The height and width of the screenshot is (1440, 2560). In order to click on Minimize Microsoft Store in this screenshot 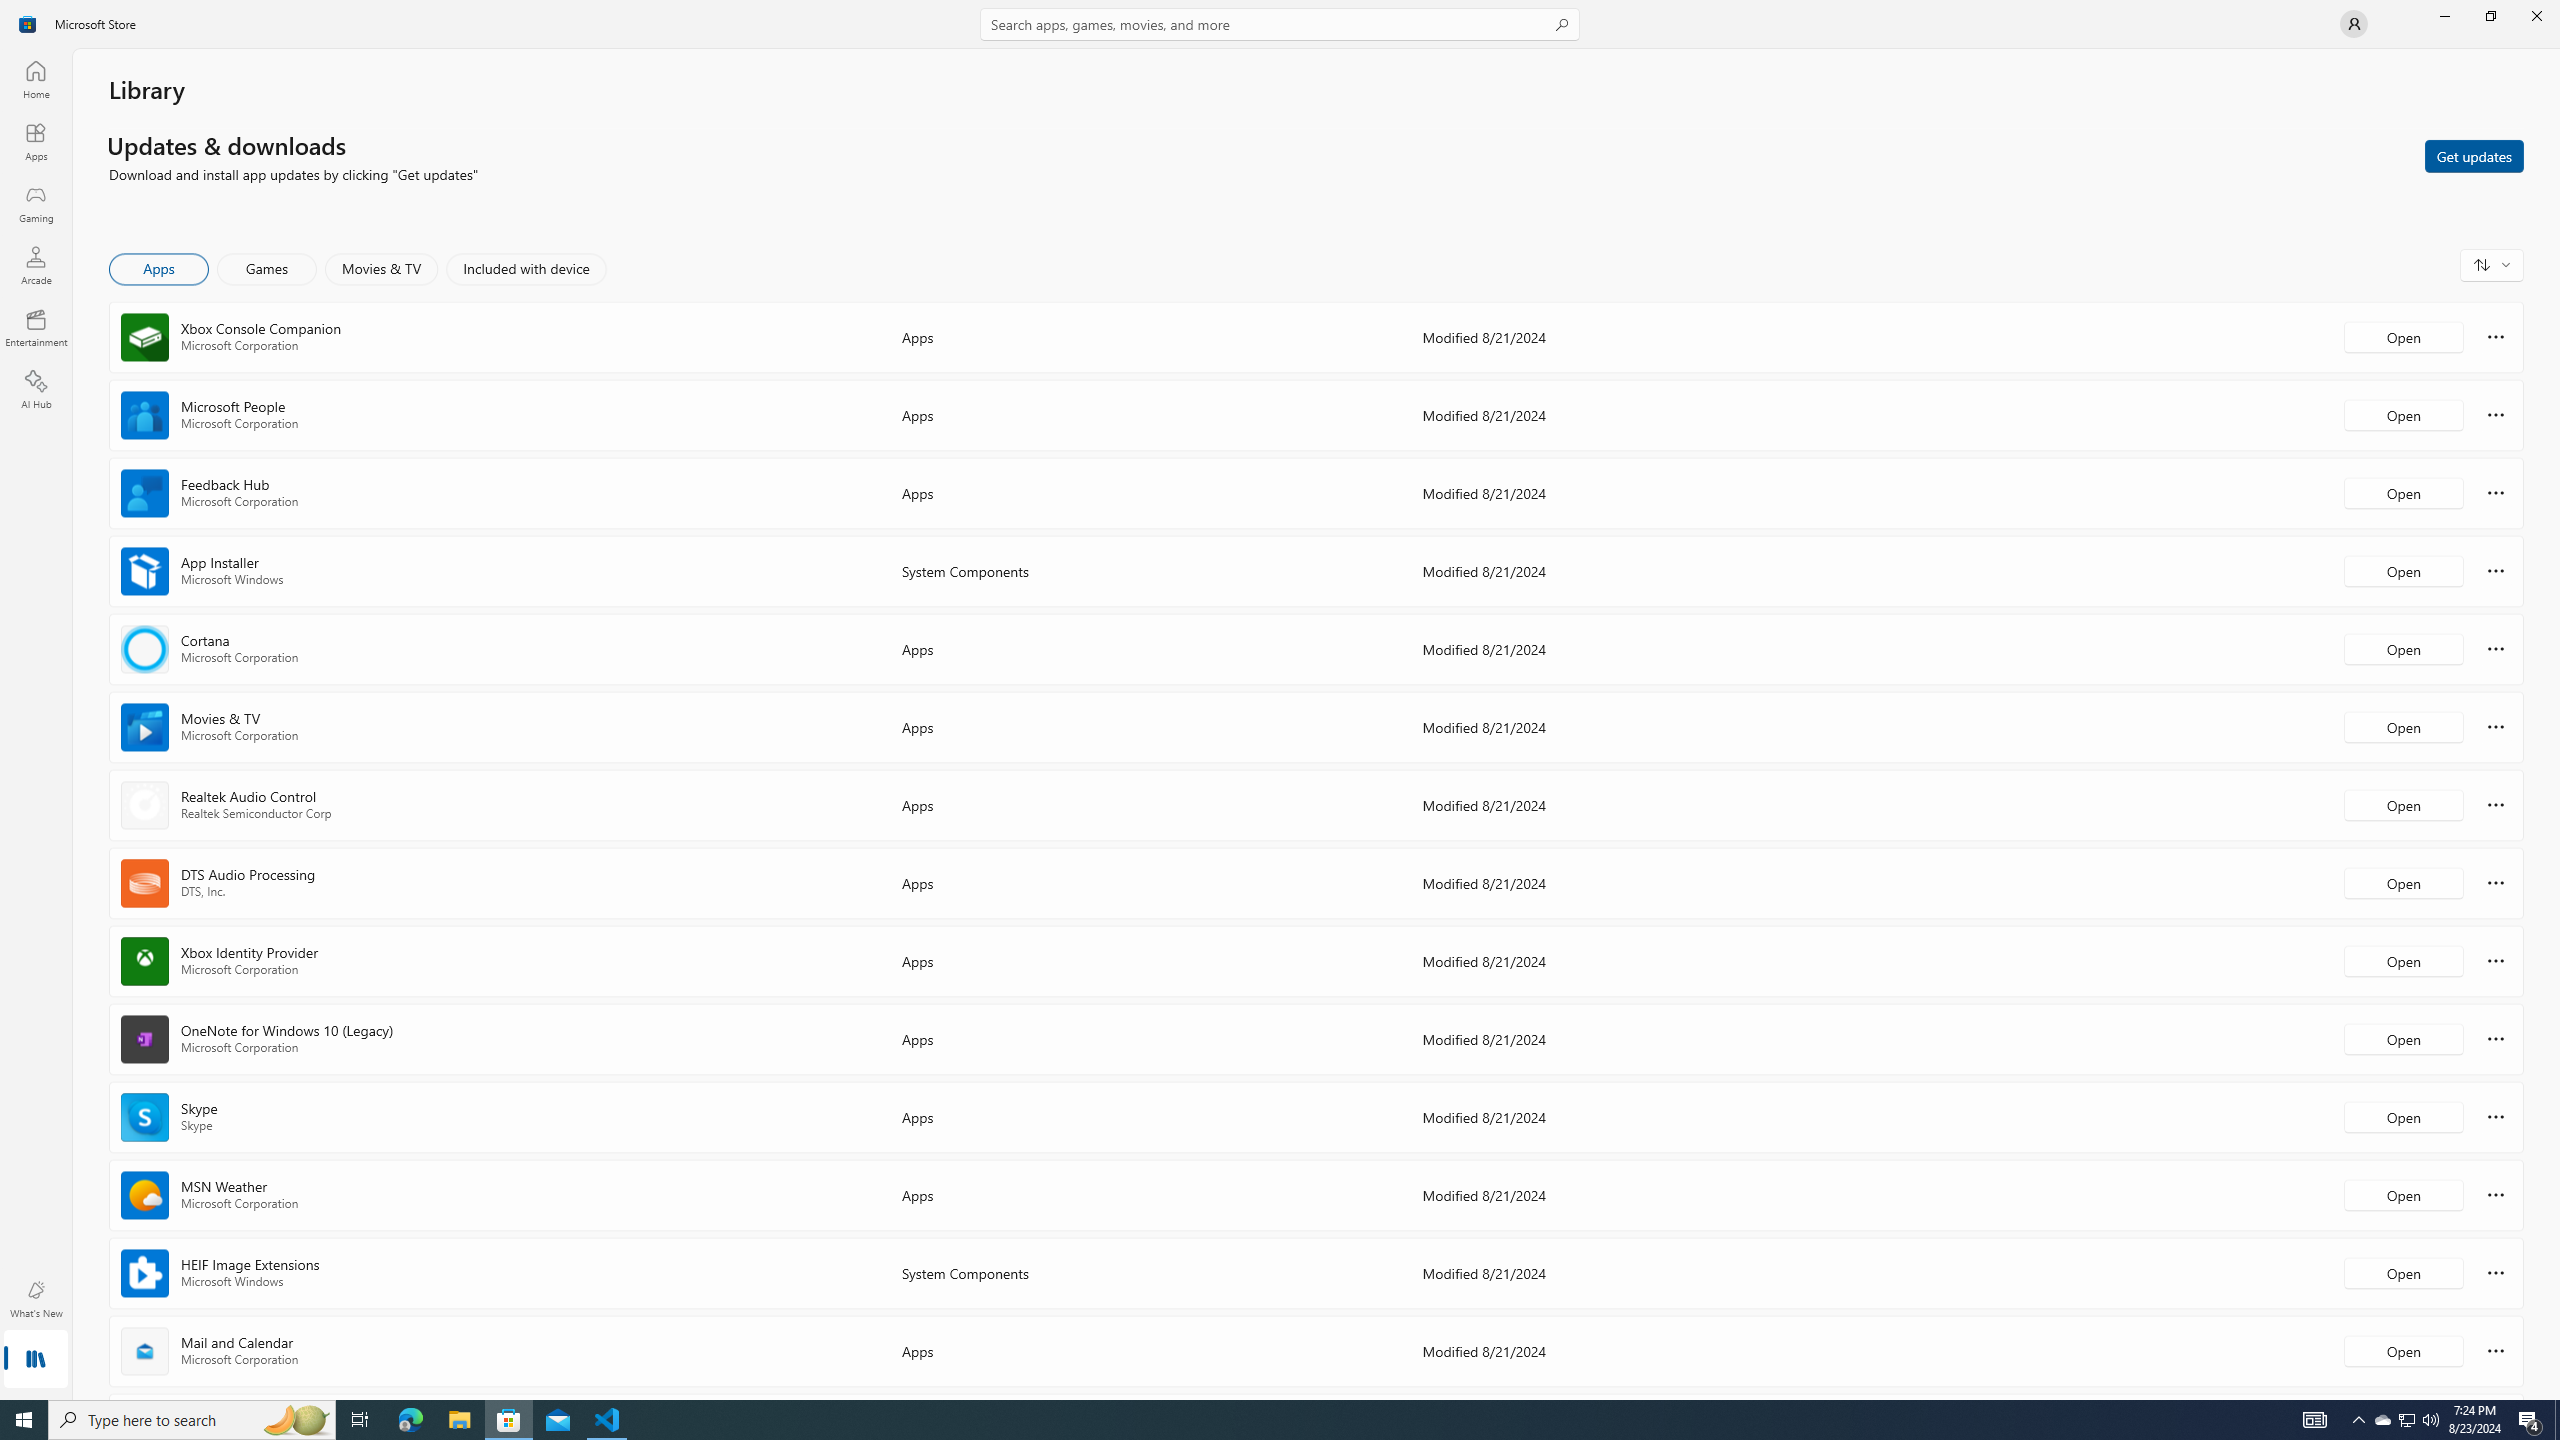, I will do `click(2444, 16)`.